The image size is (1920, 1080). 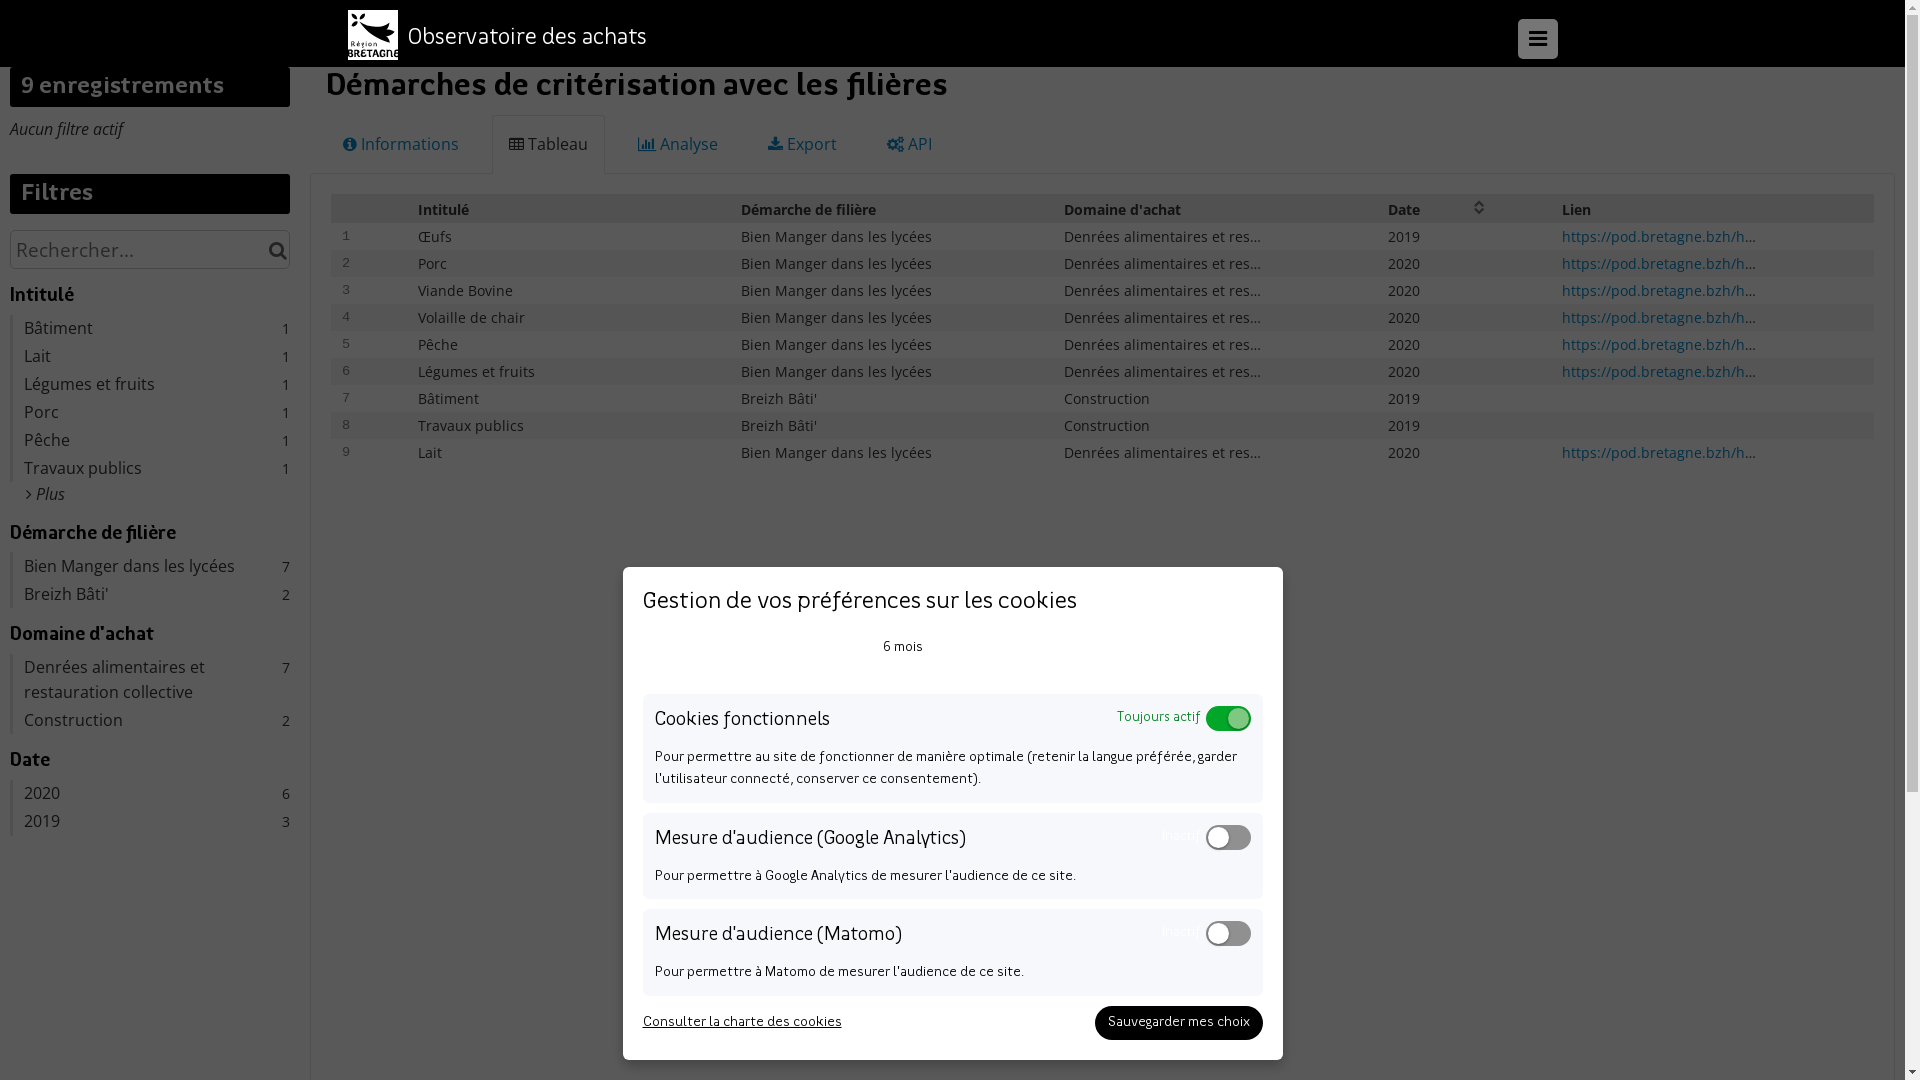 I want to click on 1
Porc, so click(x=150, y=412).